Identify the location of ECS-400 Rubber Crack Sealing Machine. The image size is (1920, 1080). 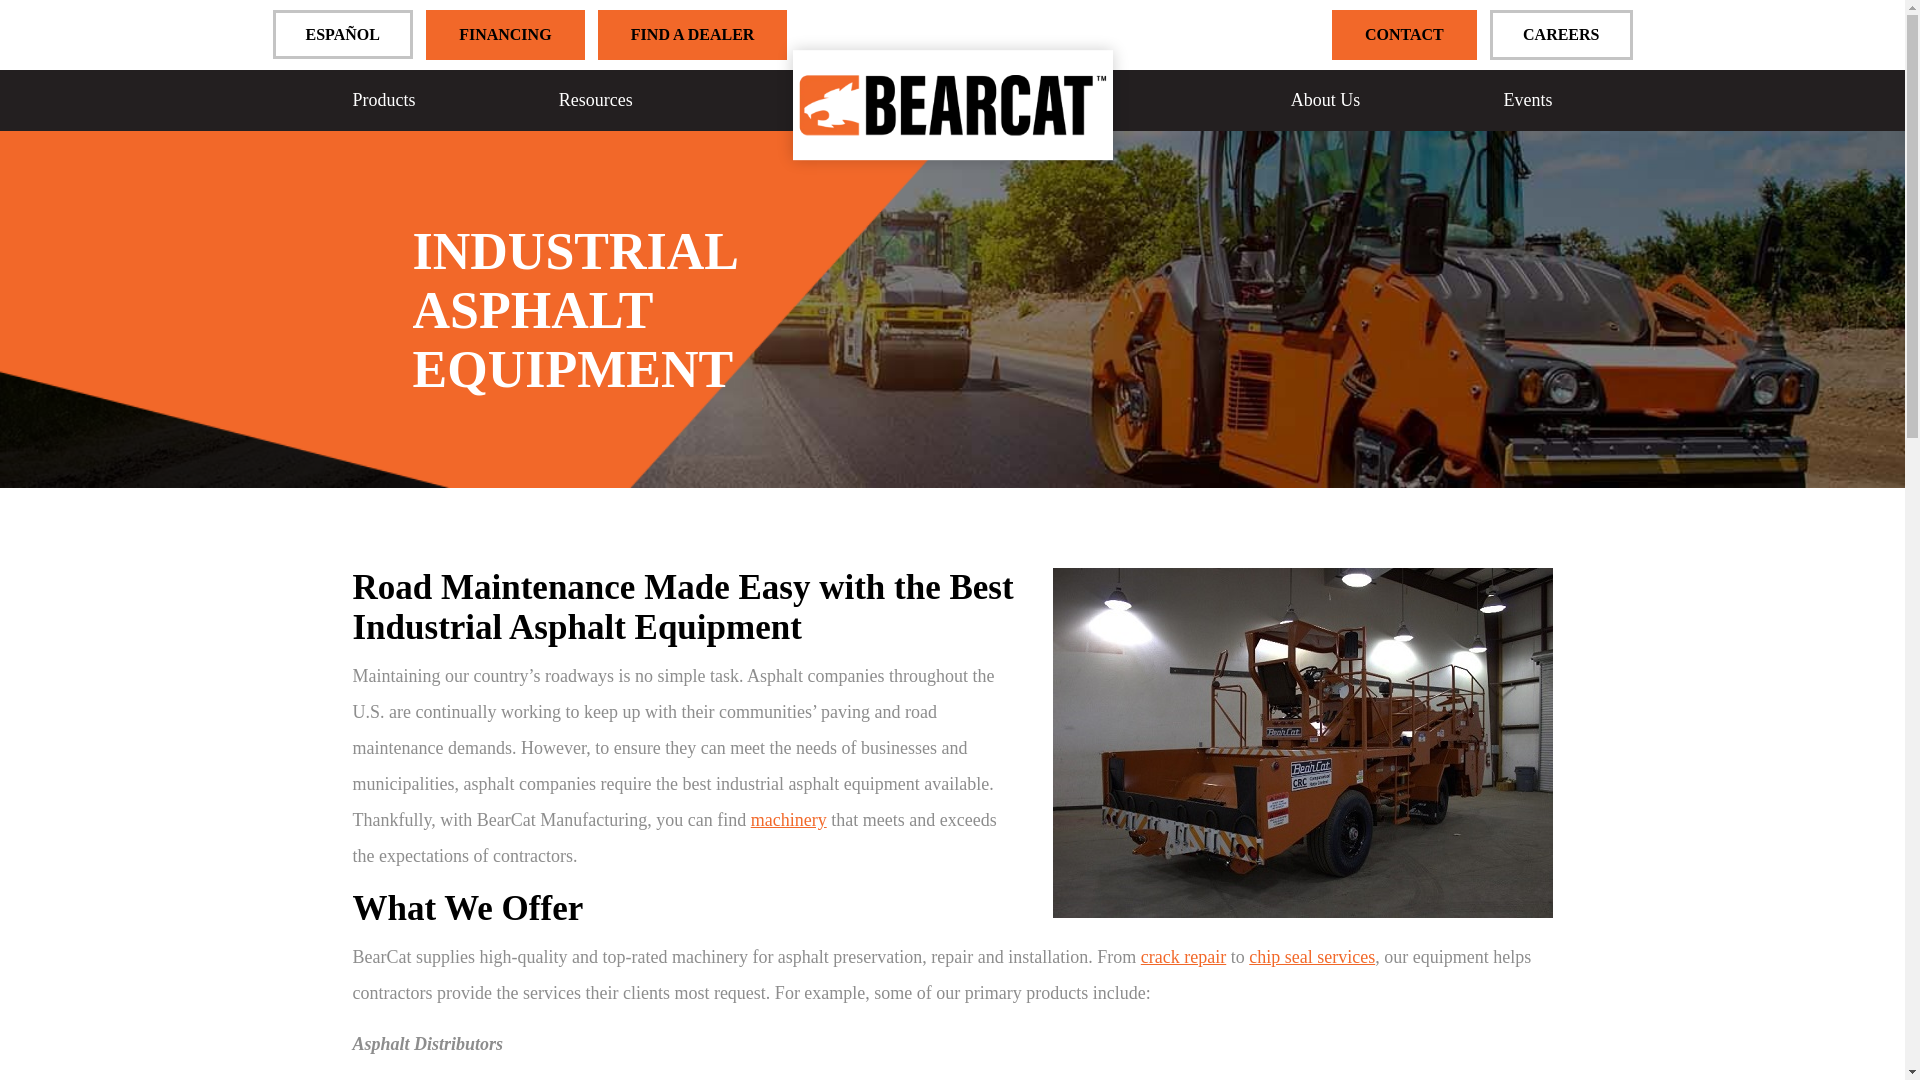
(439, 149).